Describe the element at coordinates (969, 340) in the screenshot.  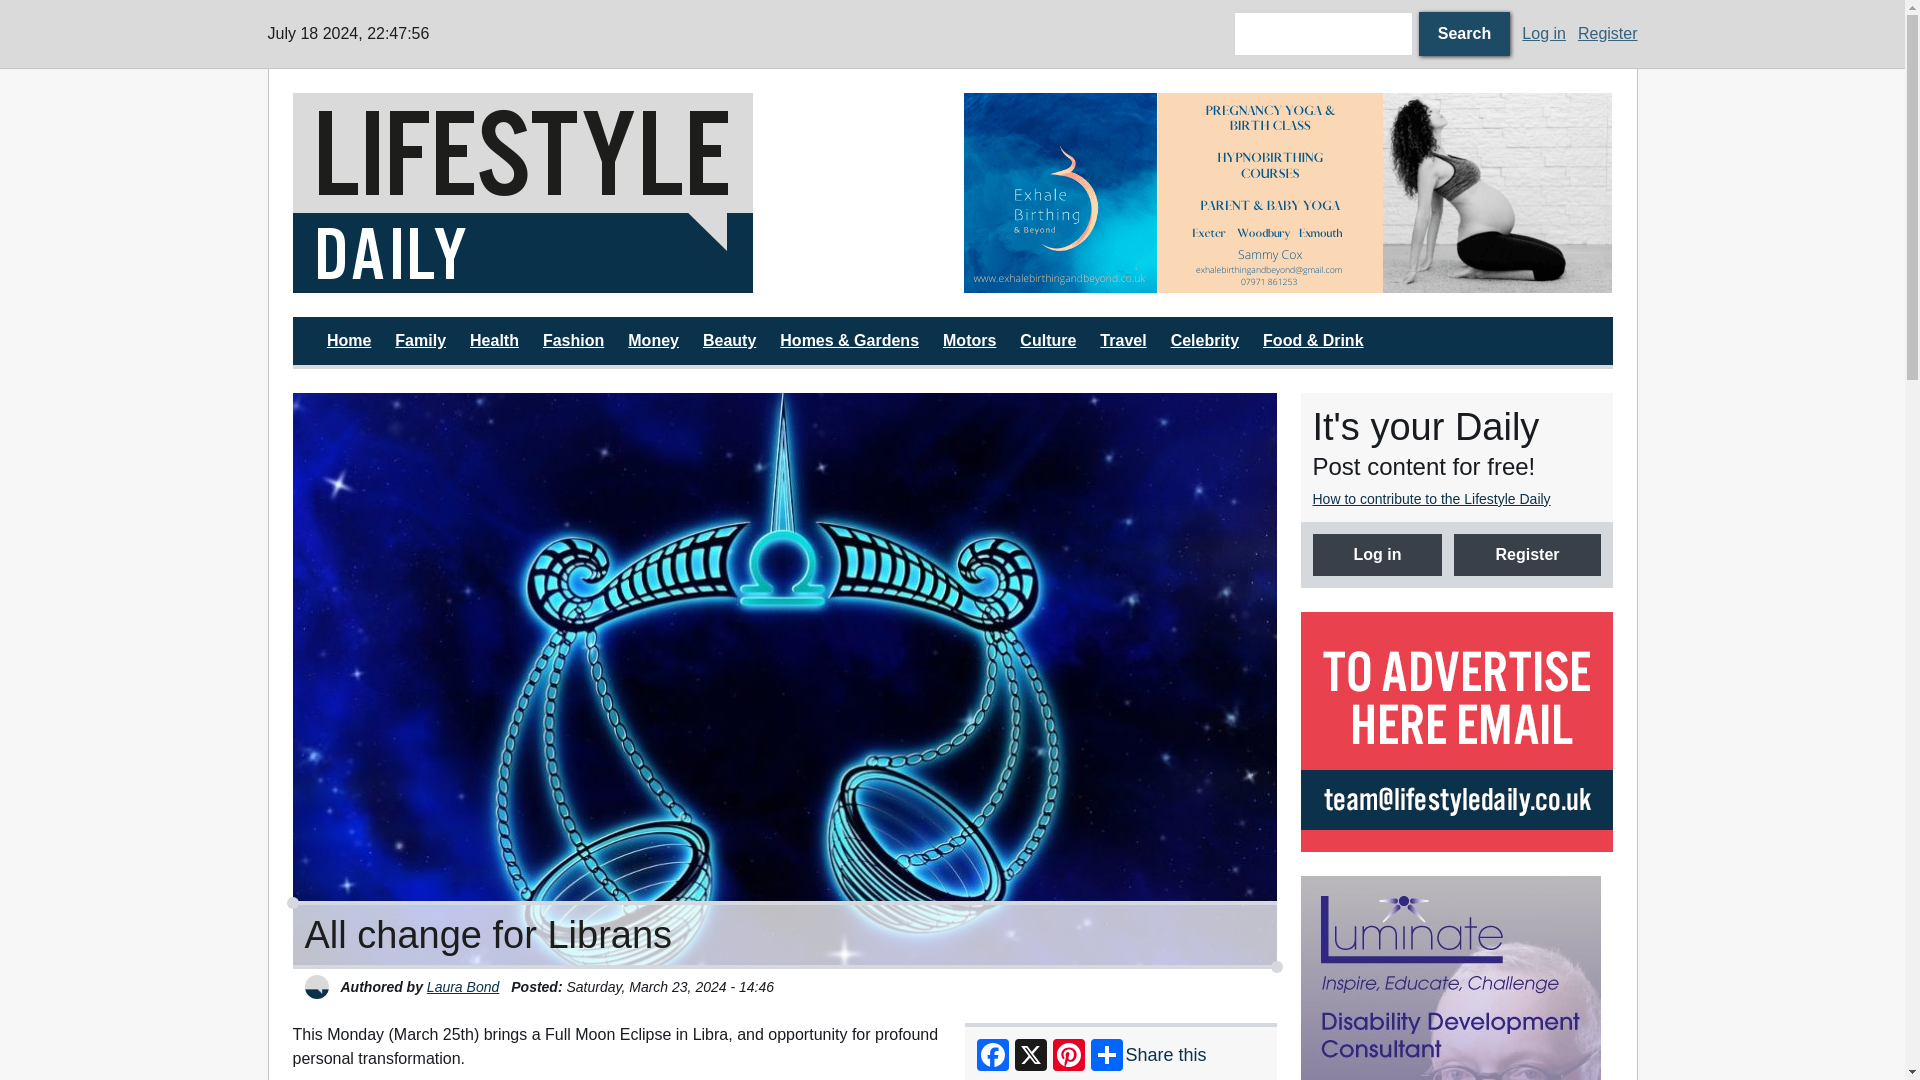
I see `Motors` at that location.